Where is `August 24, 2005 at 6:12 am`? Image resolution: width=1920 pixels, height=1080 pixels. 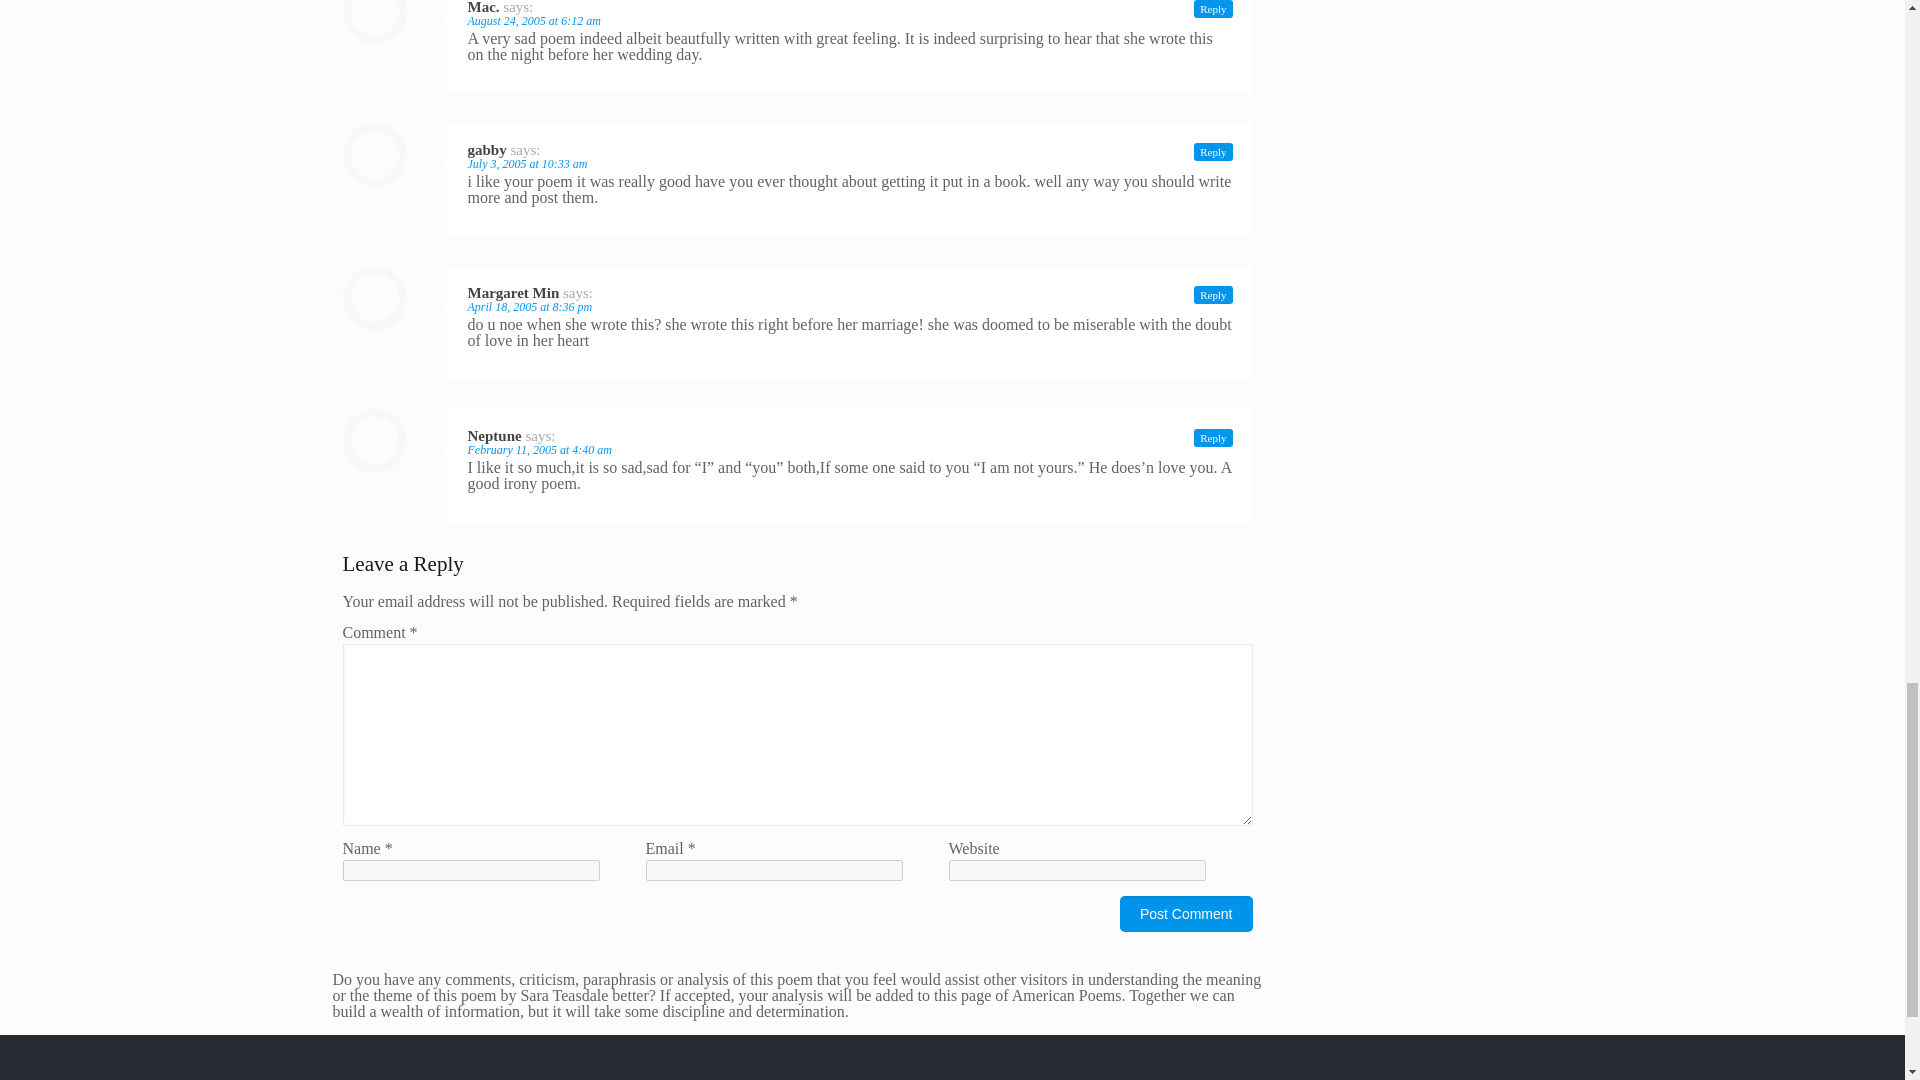 August 24, 2005 at 6:12 am is located at coordinates (534, 21).